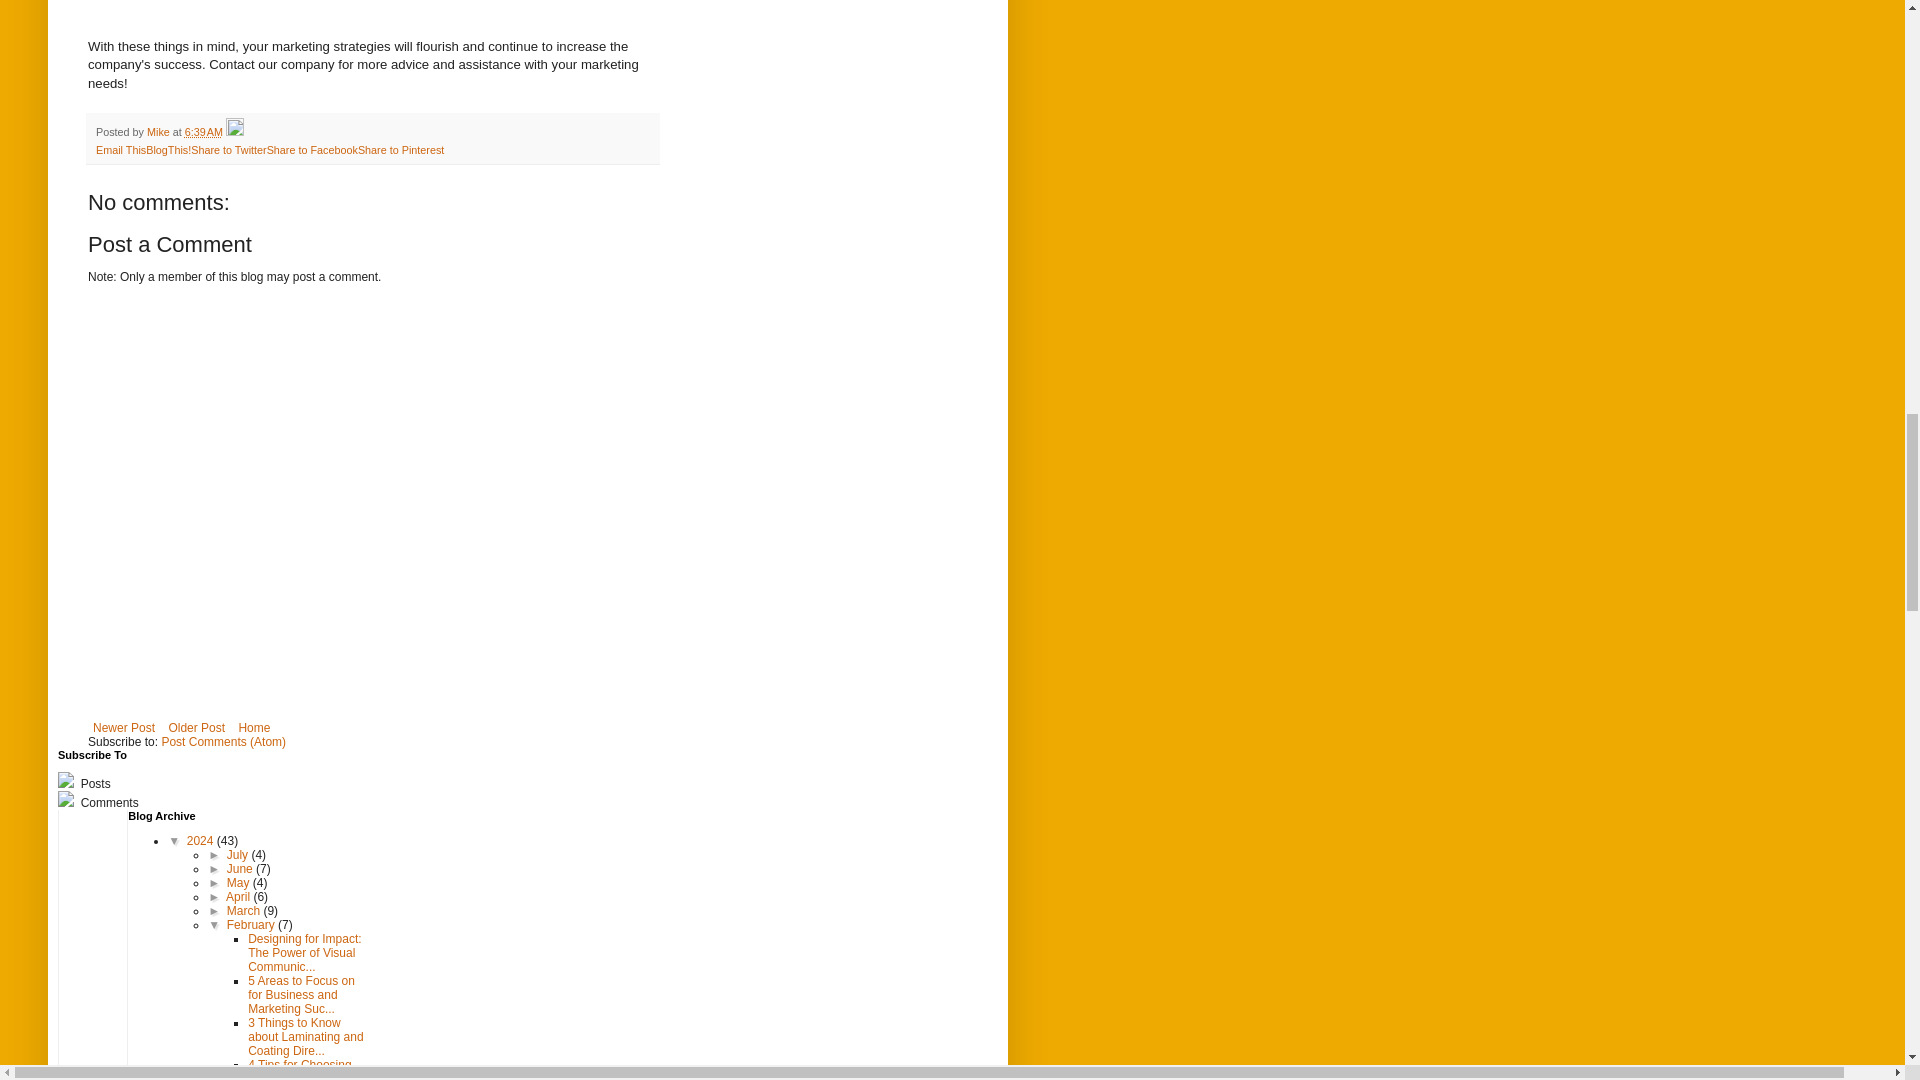 The width and height of the screenshot is (1920, 1080). What do you see at coordinates (168, 149) in the screenshot?
I see `BlogThis!` at bounding box center [168, 149].